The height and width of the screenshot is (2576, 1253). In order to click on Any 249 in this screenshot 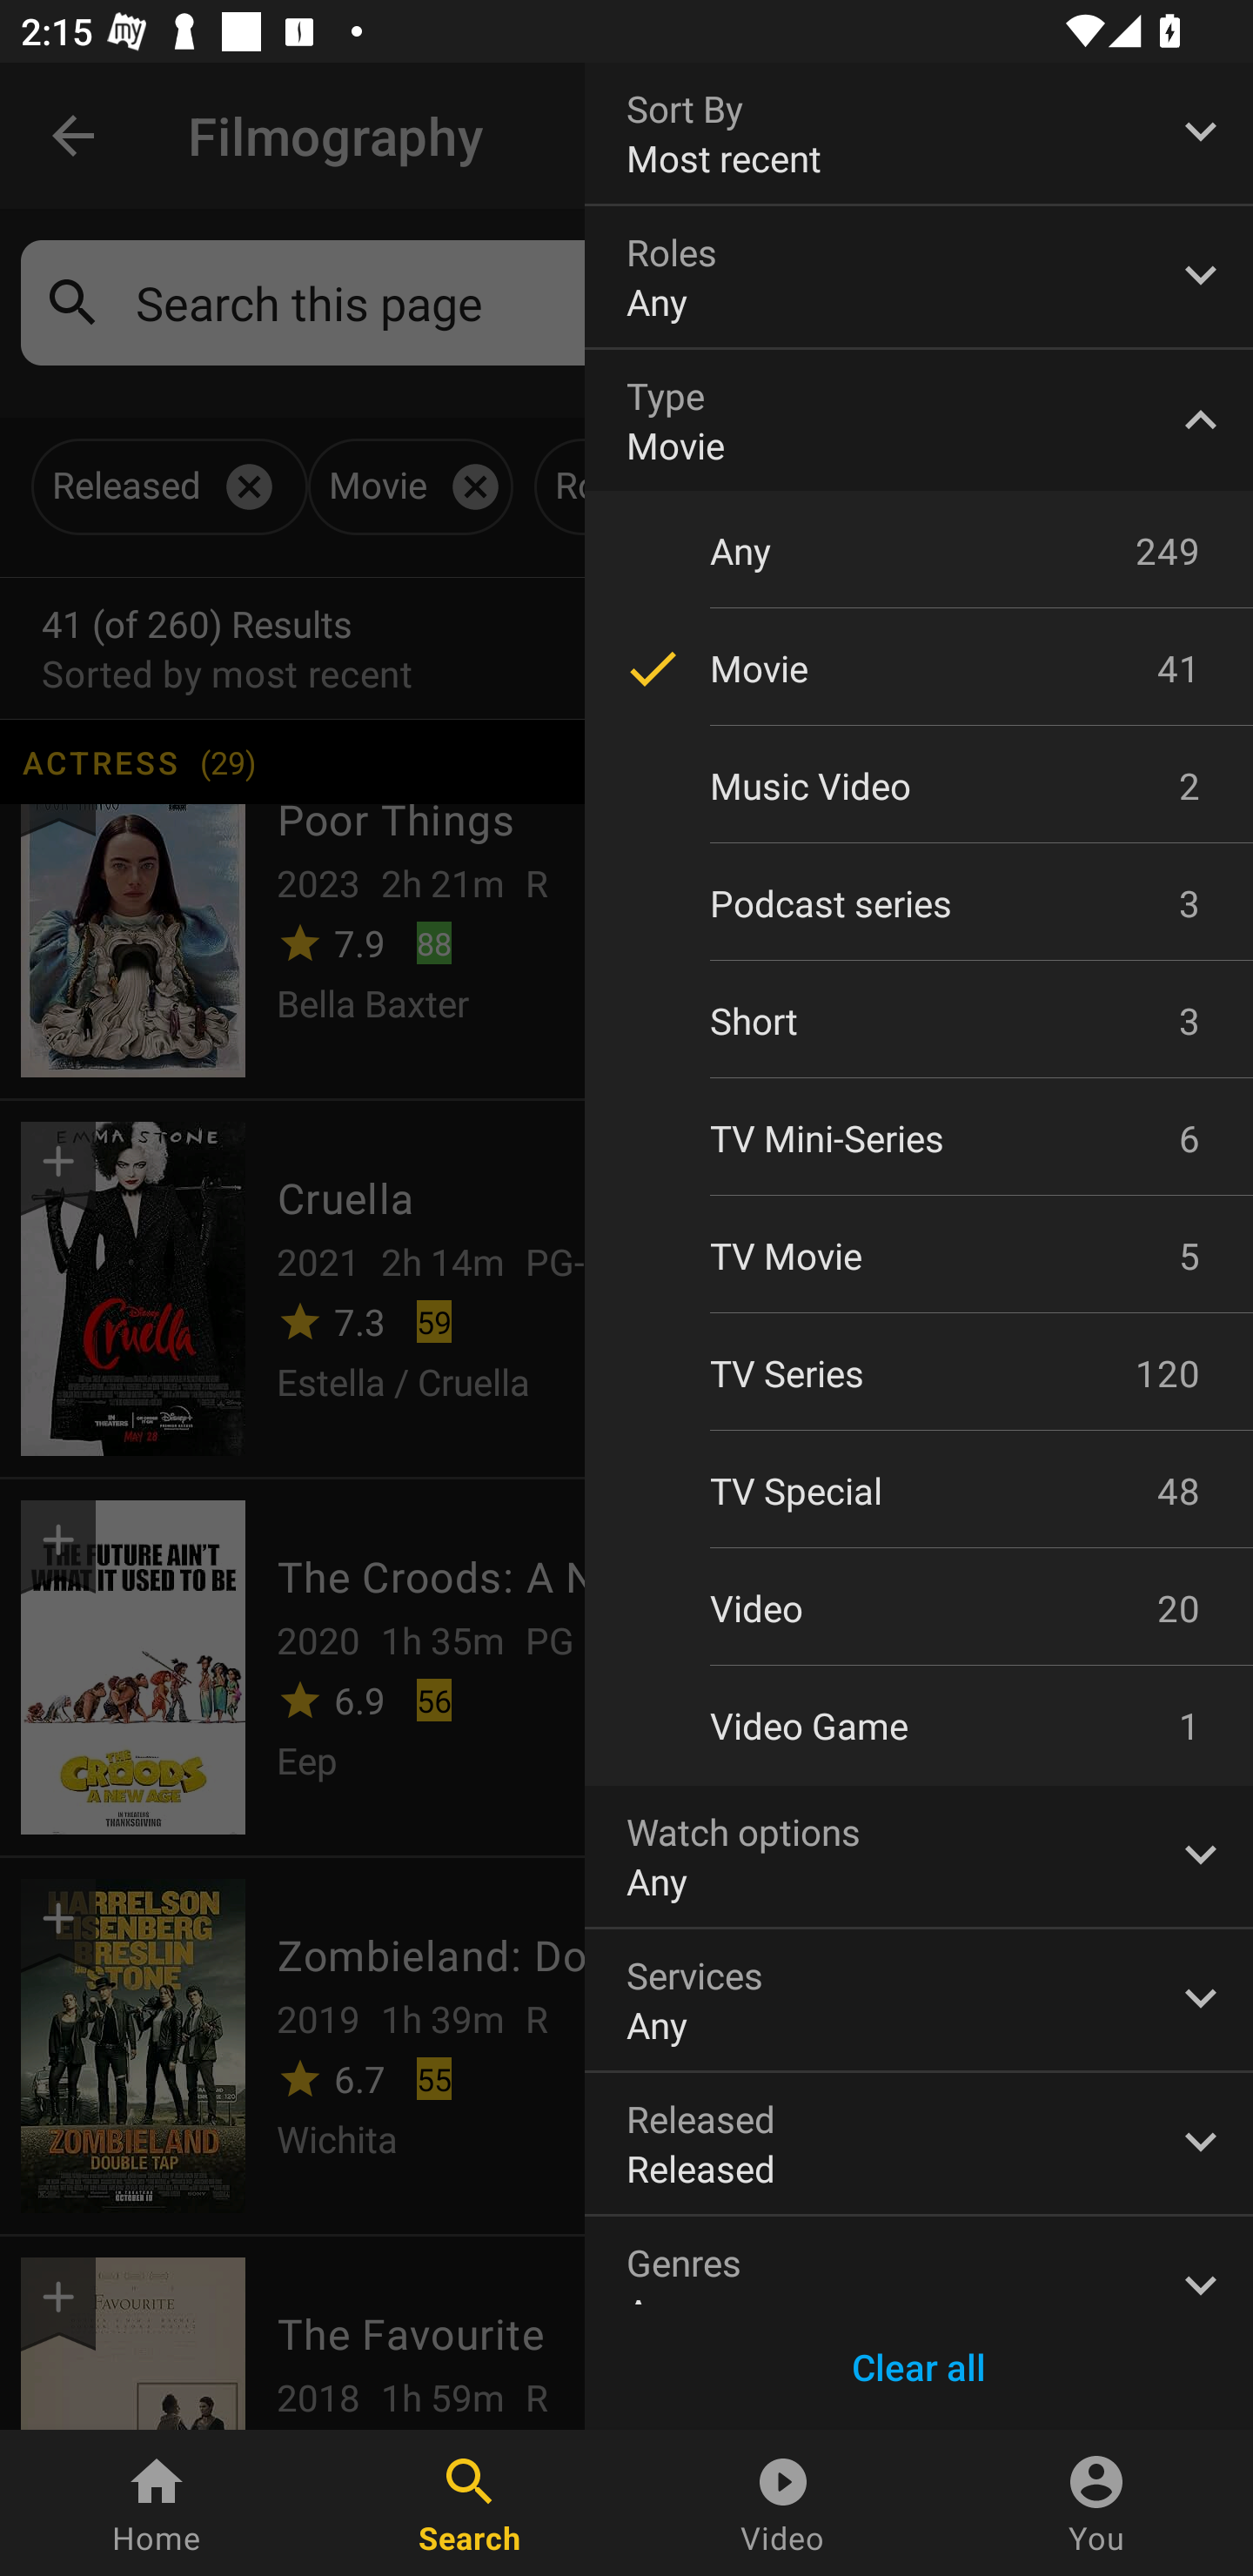, I will do `click(919, 551)`.